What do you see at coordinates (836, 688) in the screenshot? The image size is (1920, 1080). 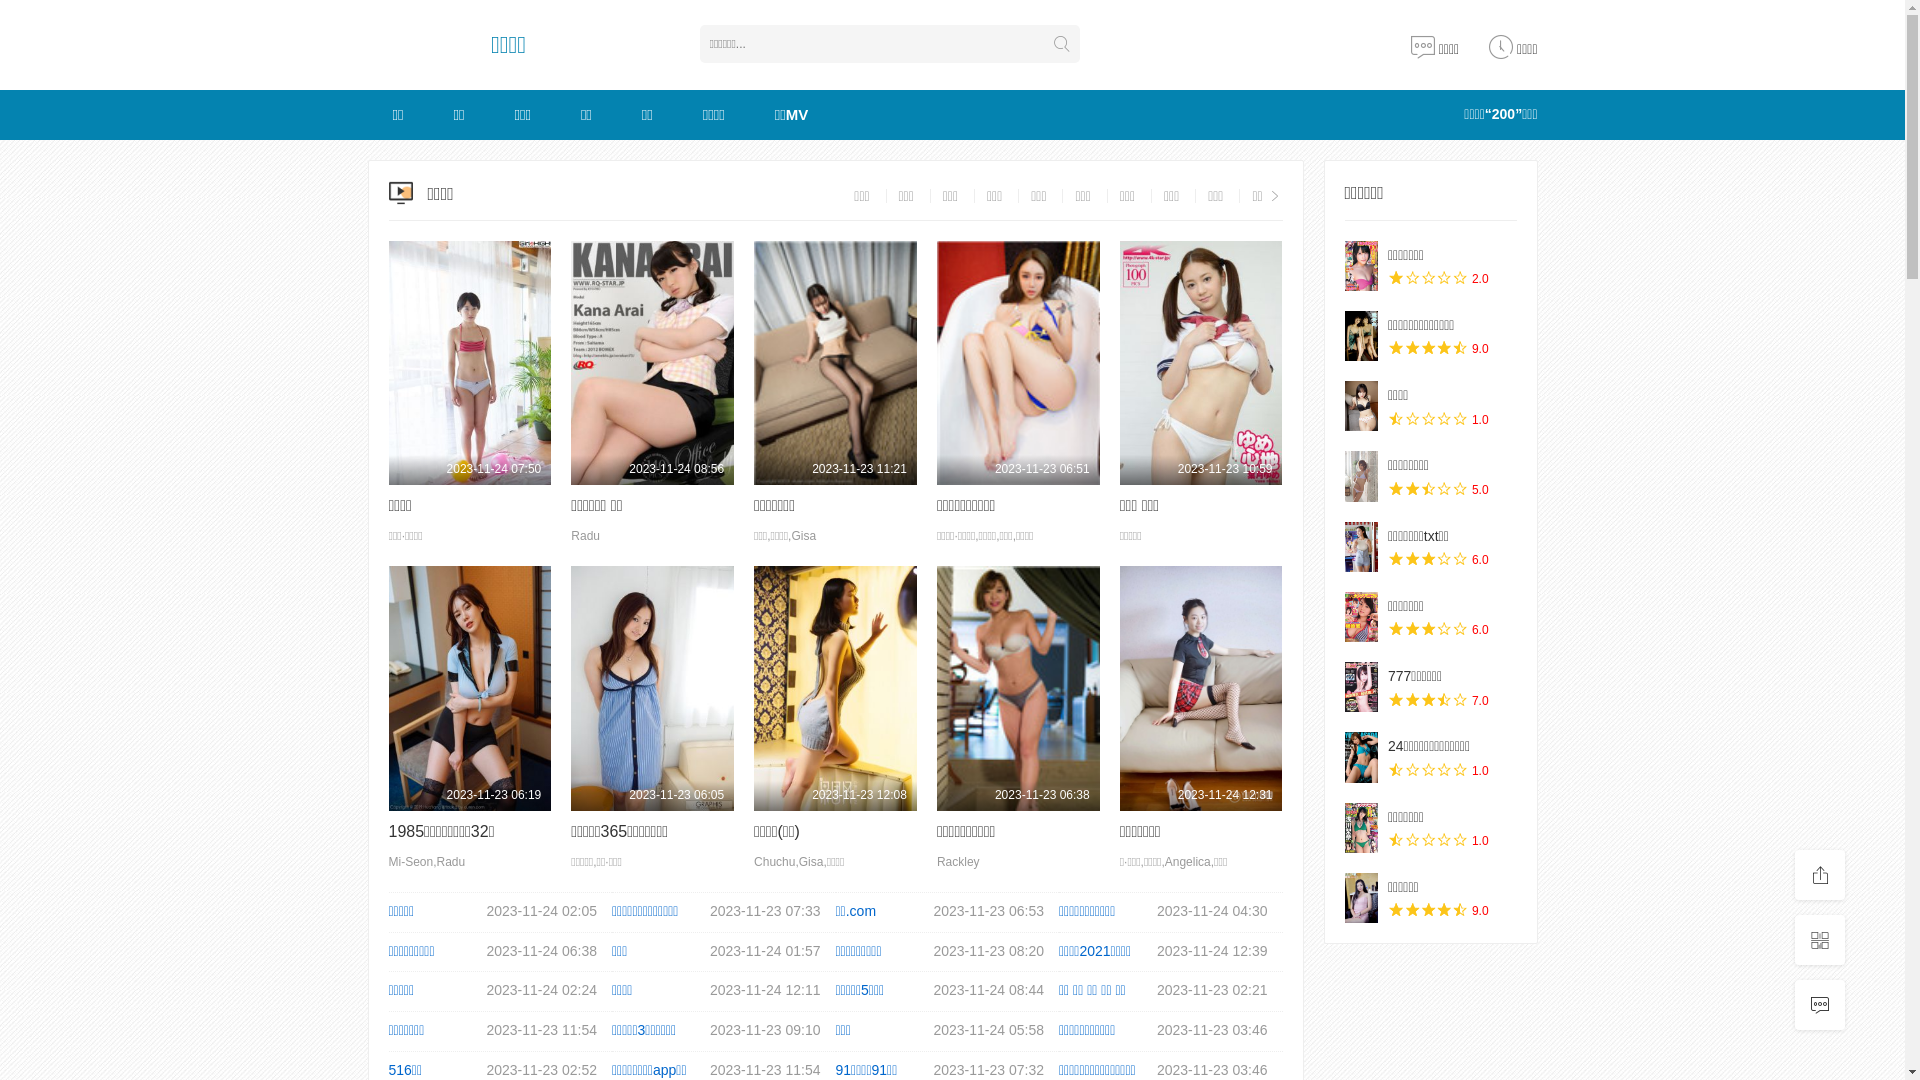 I see `2023-11-23 12:08` at bounding box center [836, 688].